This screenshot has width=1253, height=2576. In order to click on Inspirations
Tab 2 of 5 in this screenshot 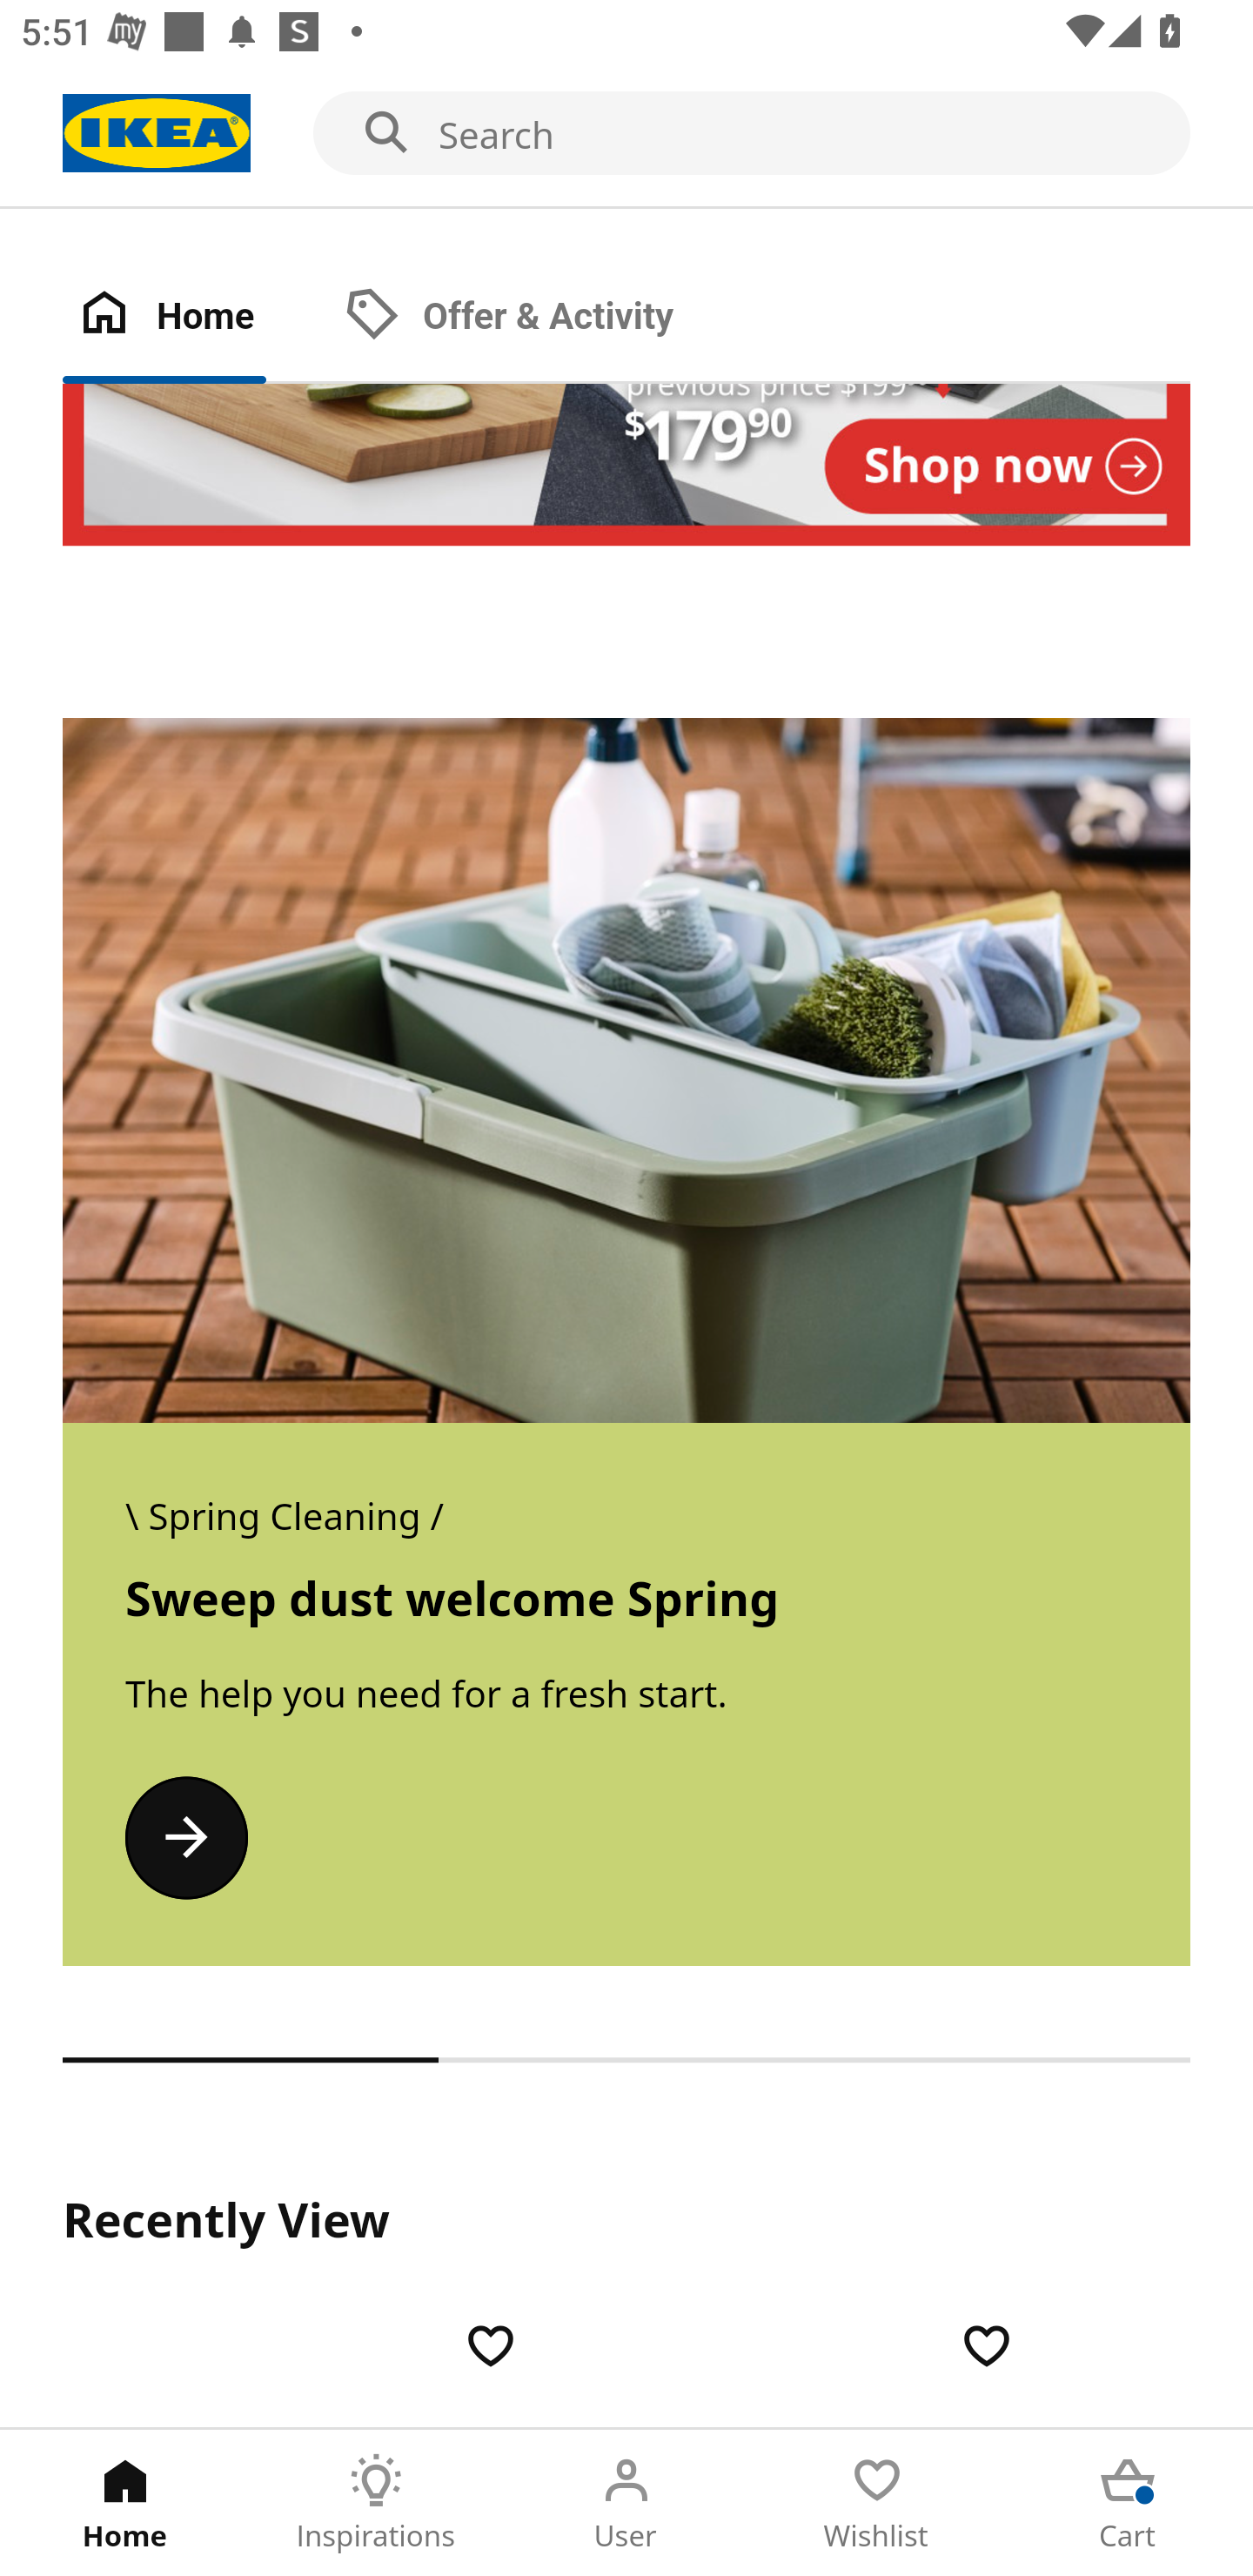, I will do `click(376, 2503)`.